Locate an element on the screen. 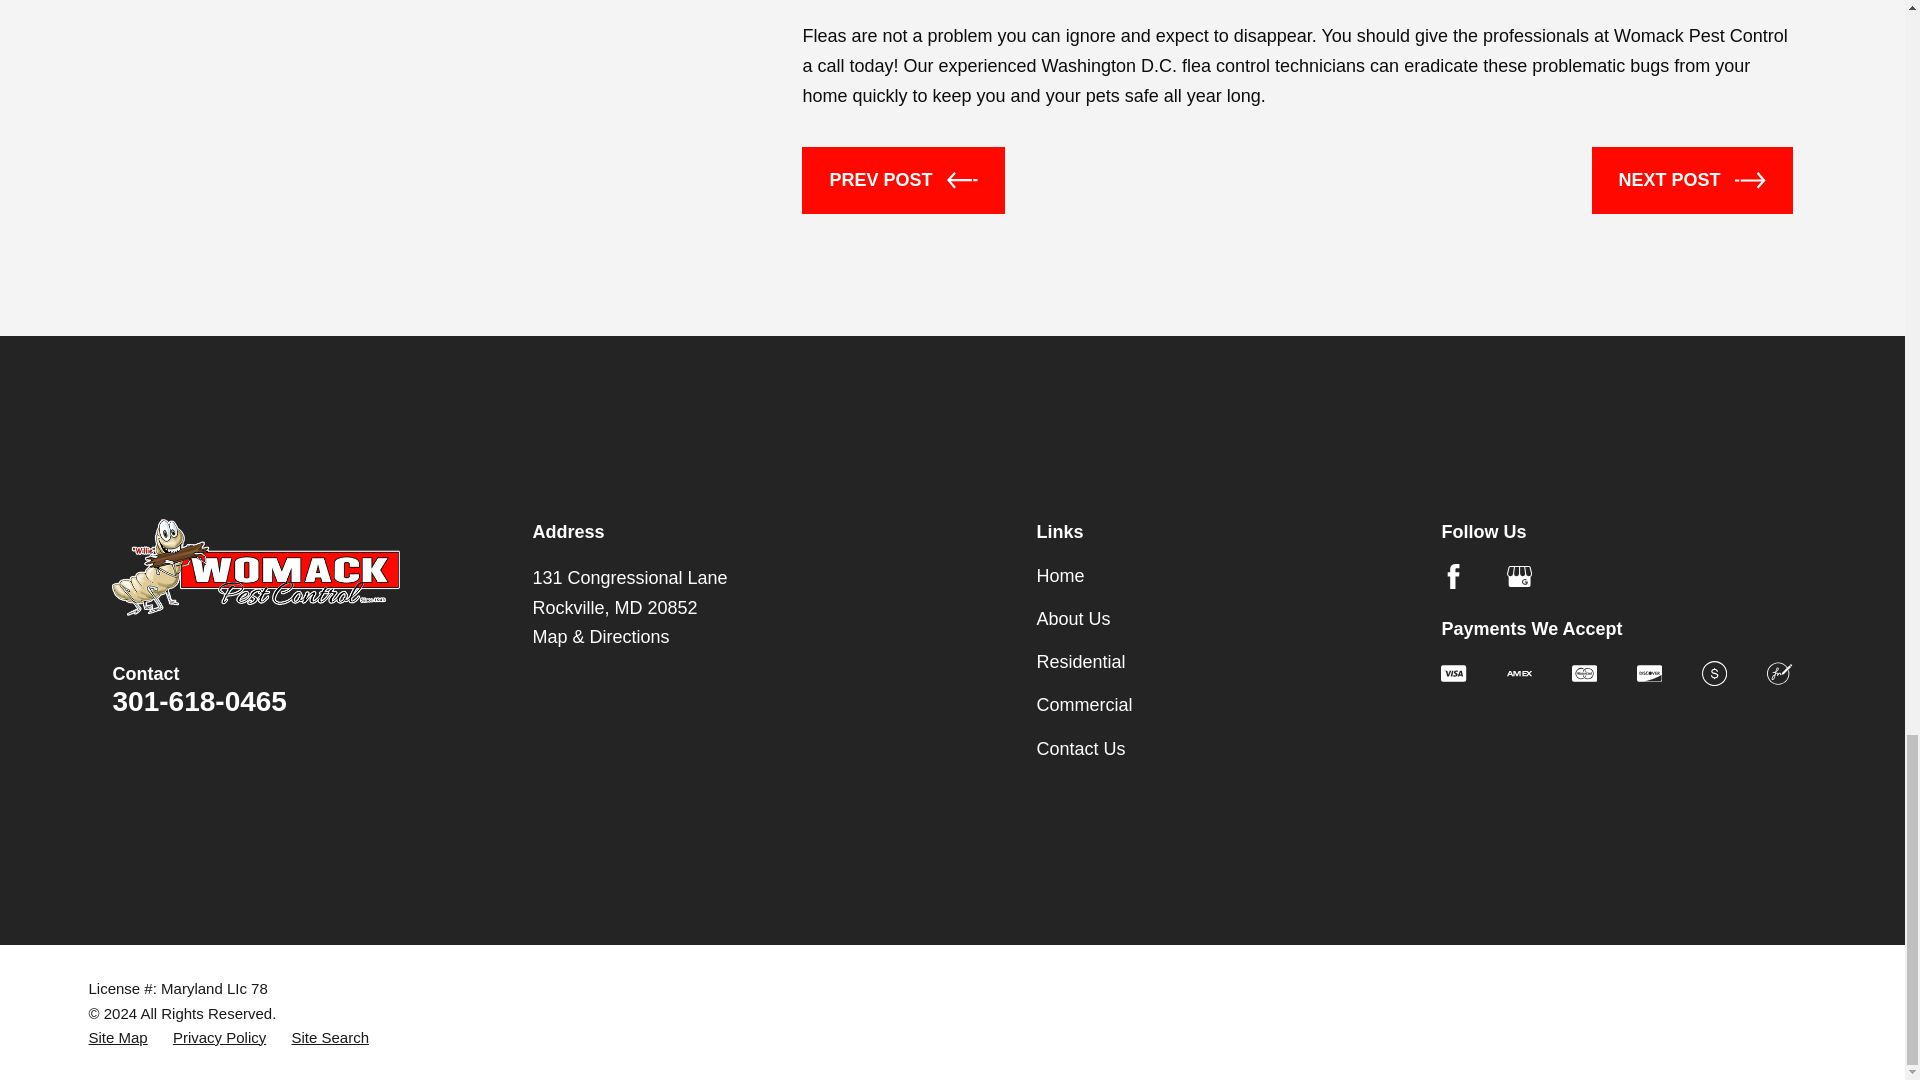 The width and height of the screenshot is (1920, 1080). Discover is located at coordinates (1650, 672).